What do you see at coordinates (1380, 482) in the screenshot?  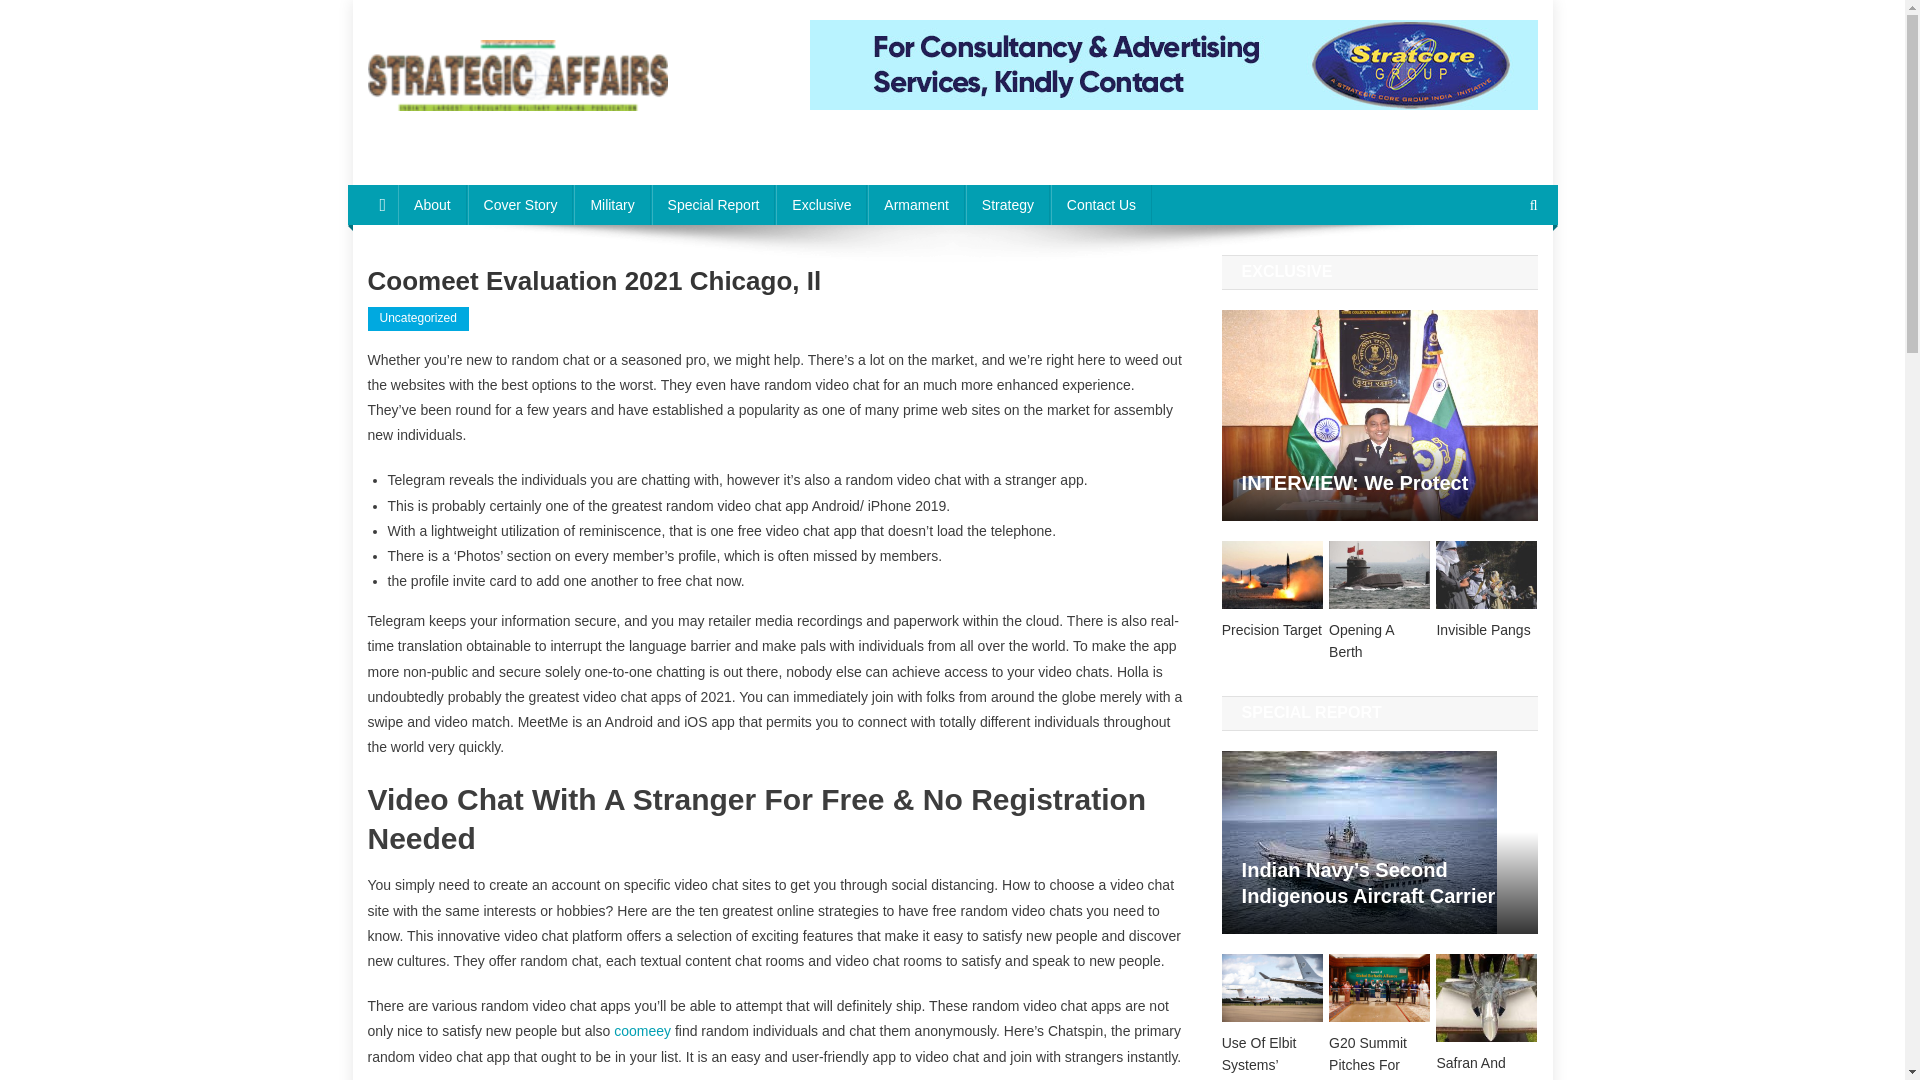 I see `INTERVIEW: We Protect` at bounding box center [1380, 482].